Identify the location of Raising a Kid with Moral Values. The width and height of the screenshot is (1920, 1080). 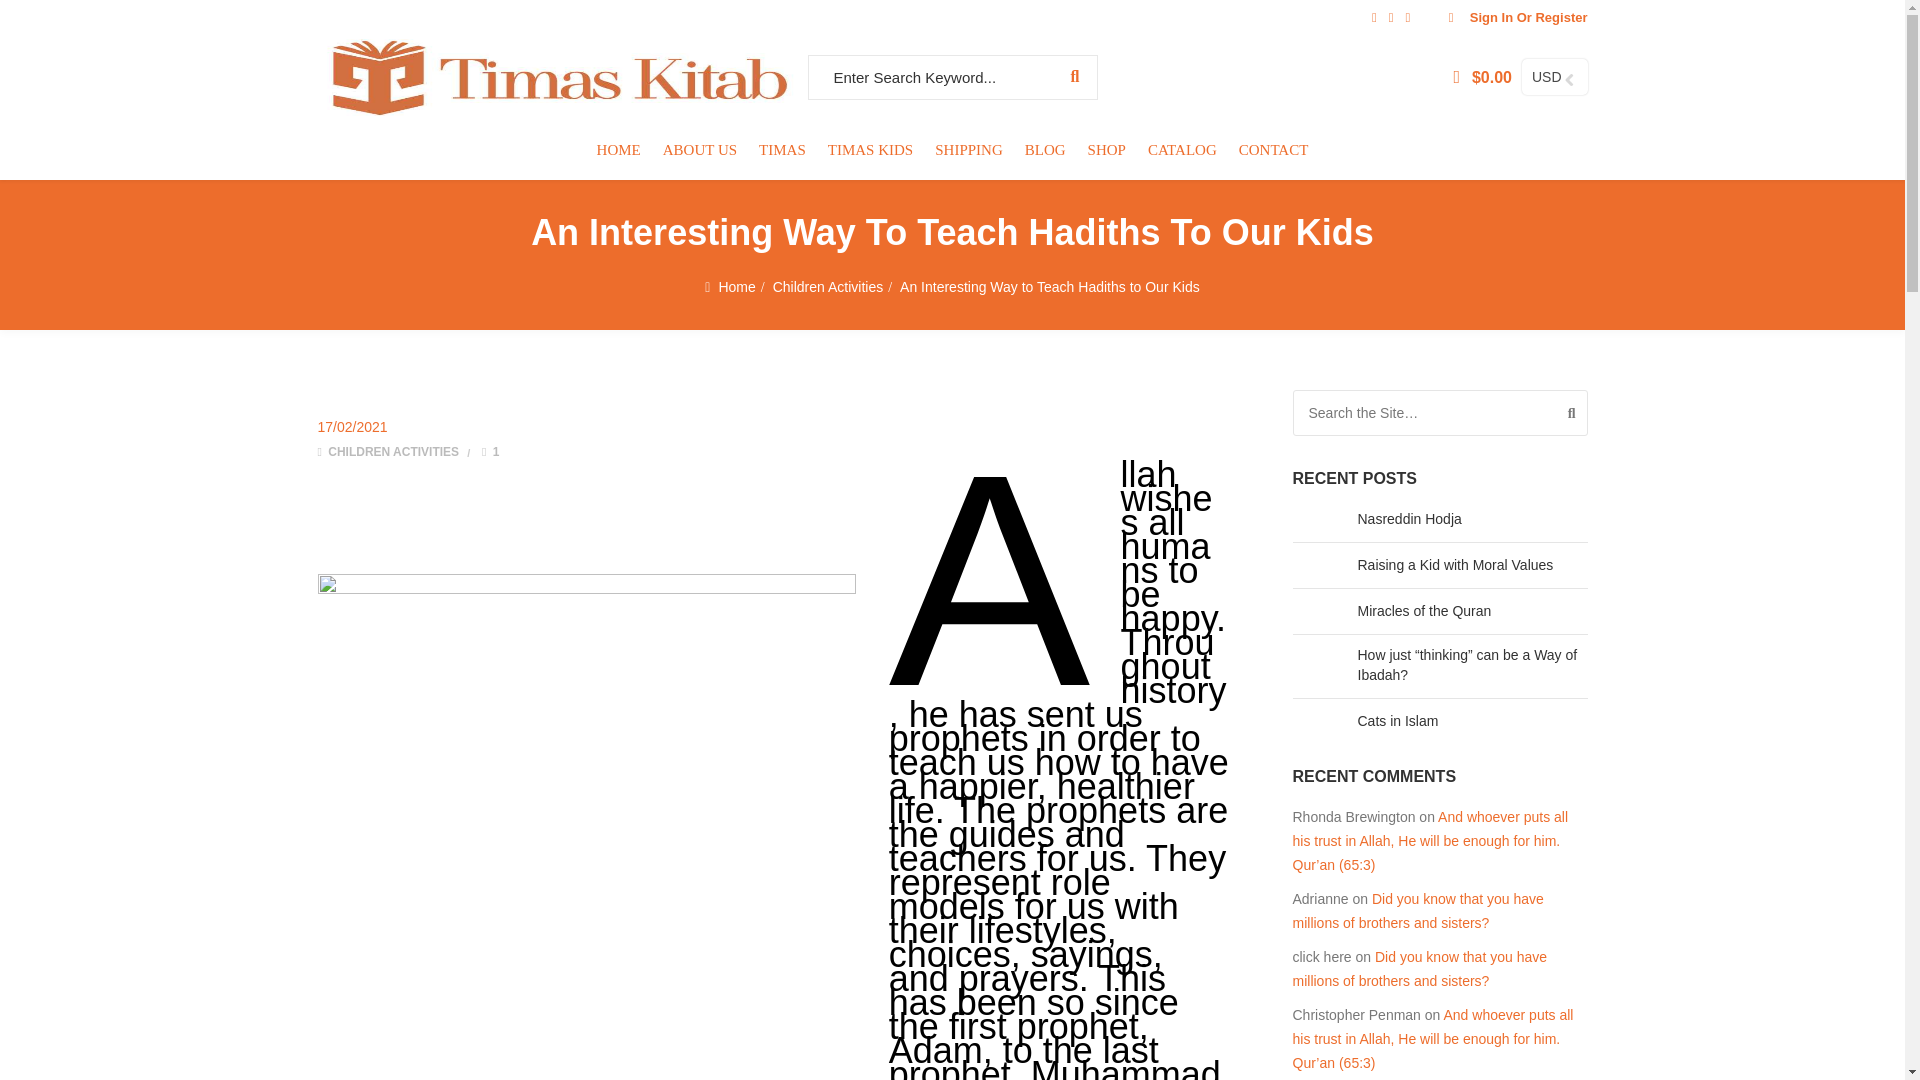
(1455, 564).